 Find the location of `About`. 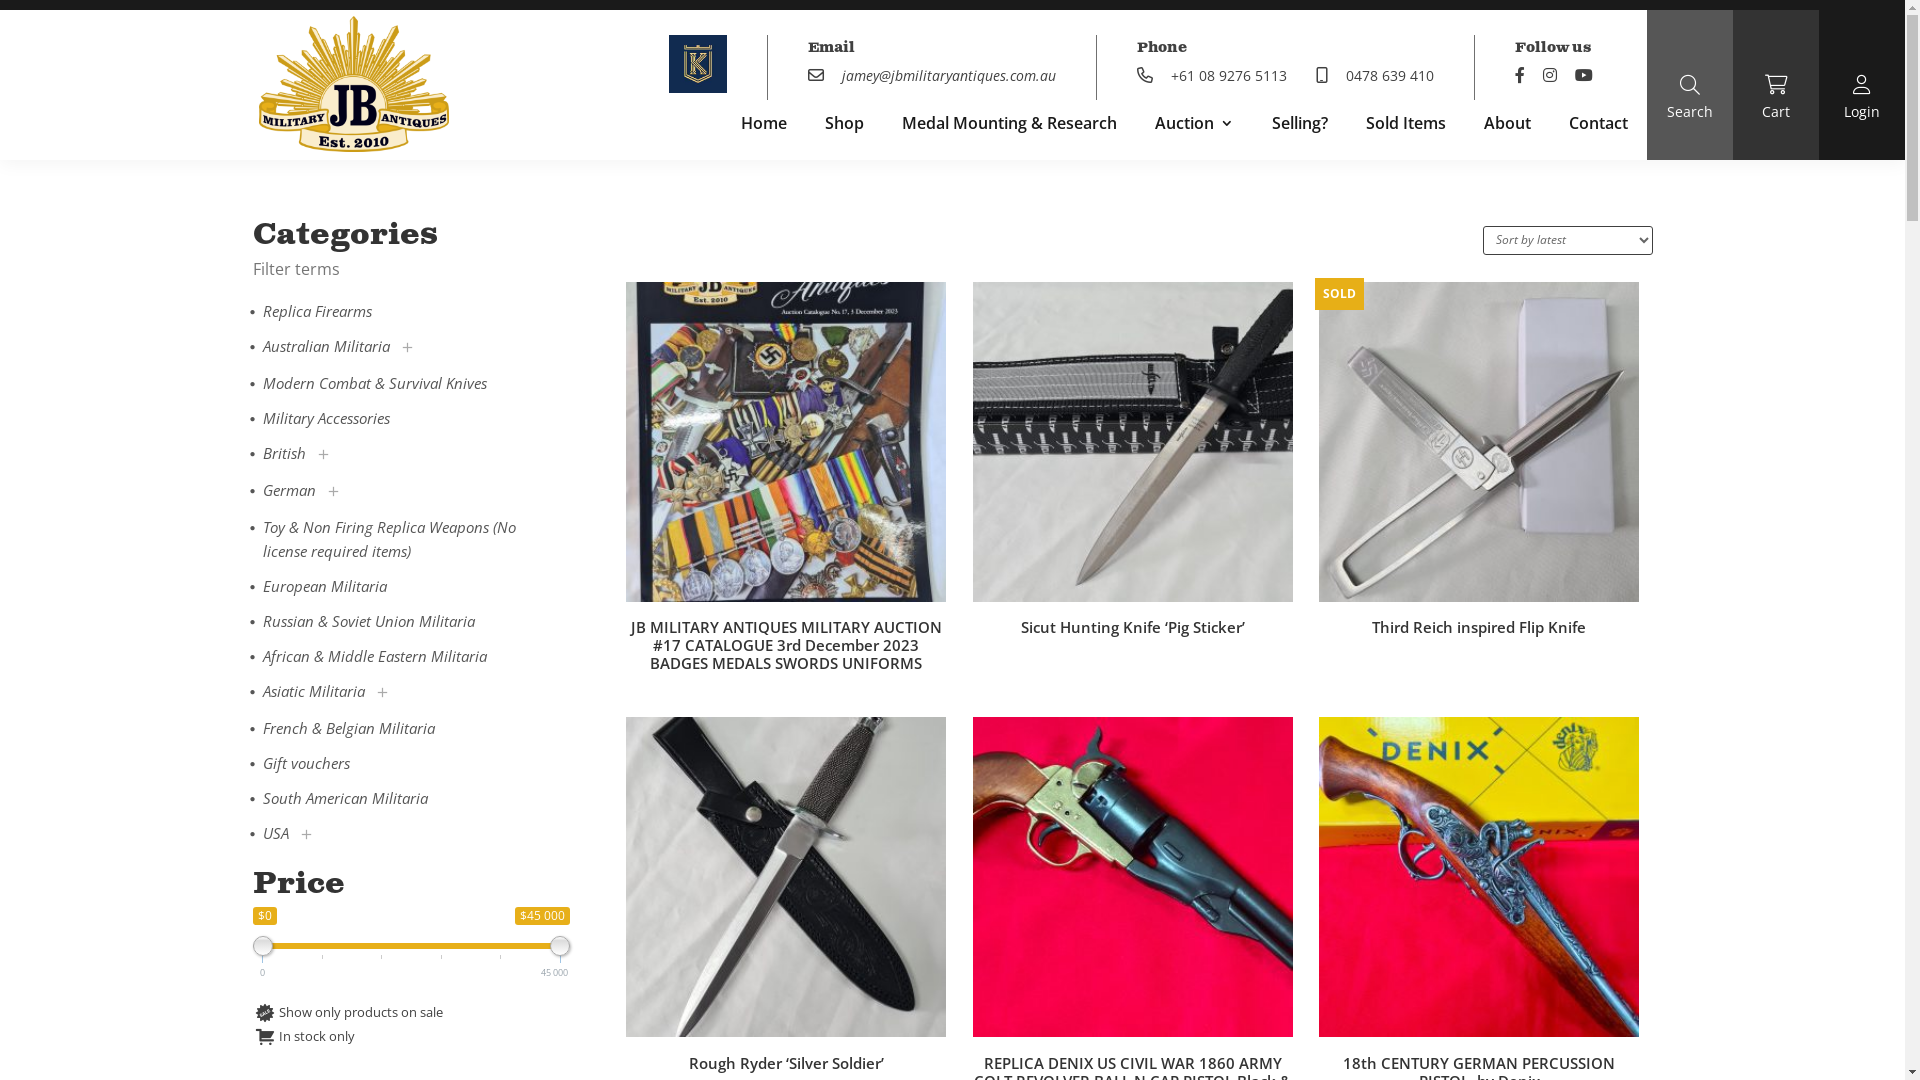

About is located at coordinates (1508, 127).